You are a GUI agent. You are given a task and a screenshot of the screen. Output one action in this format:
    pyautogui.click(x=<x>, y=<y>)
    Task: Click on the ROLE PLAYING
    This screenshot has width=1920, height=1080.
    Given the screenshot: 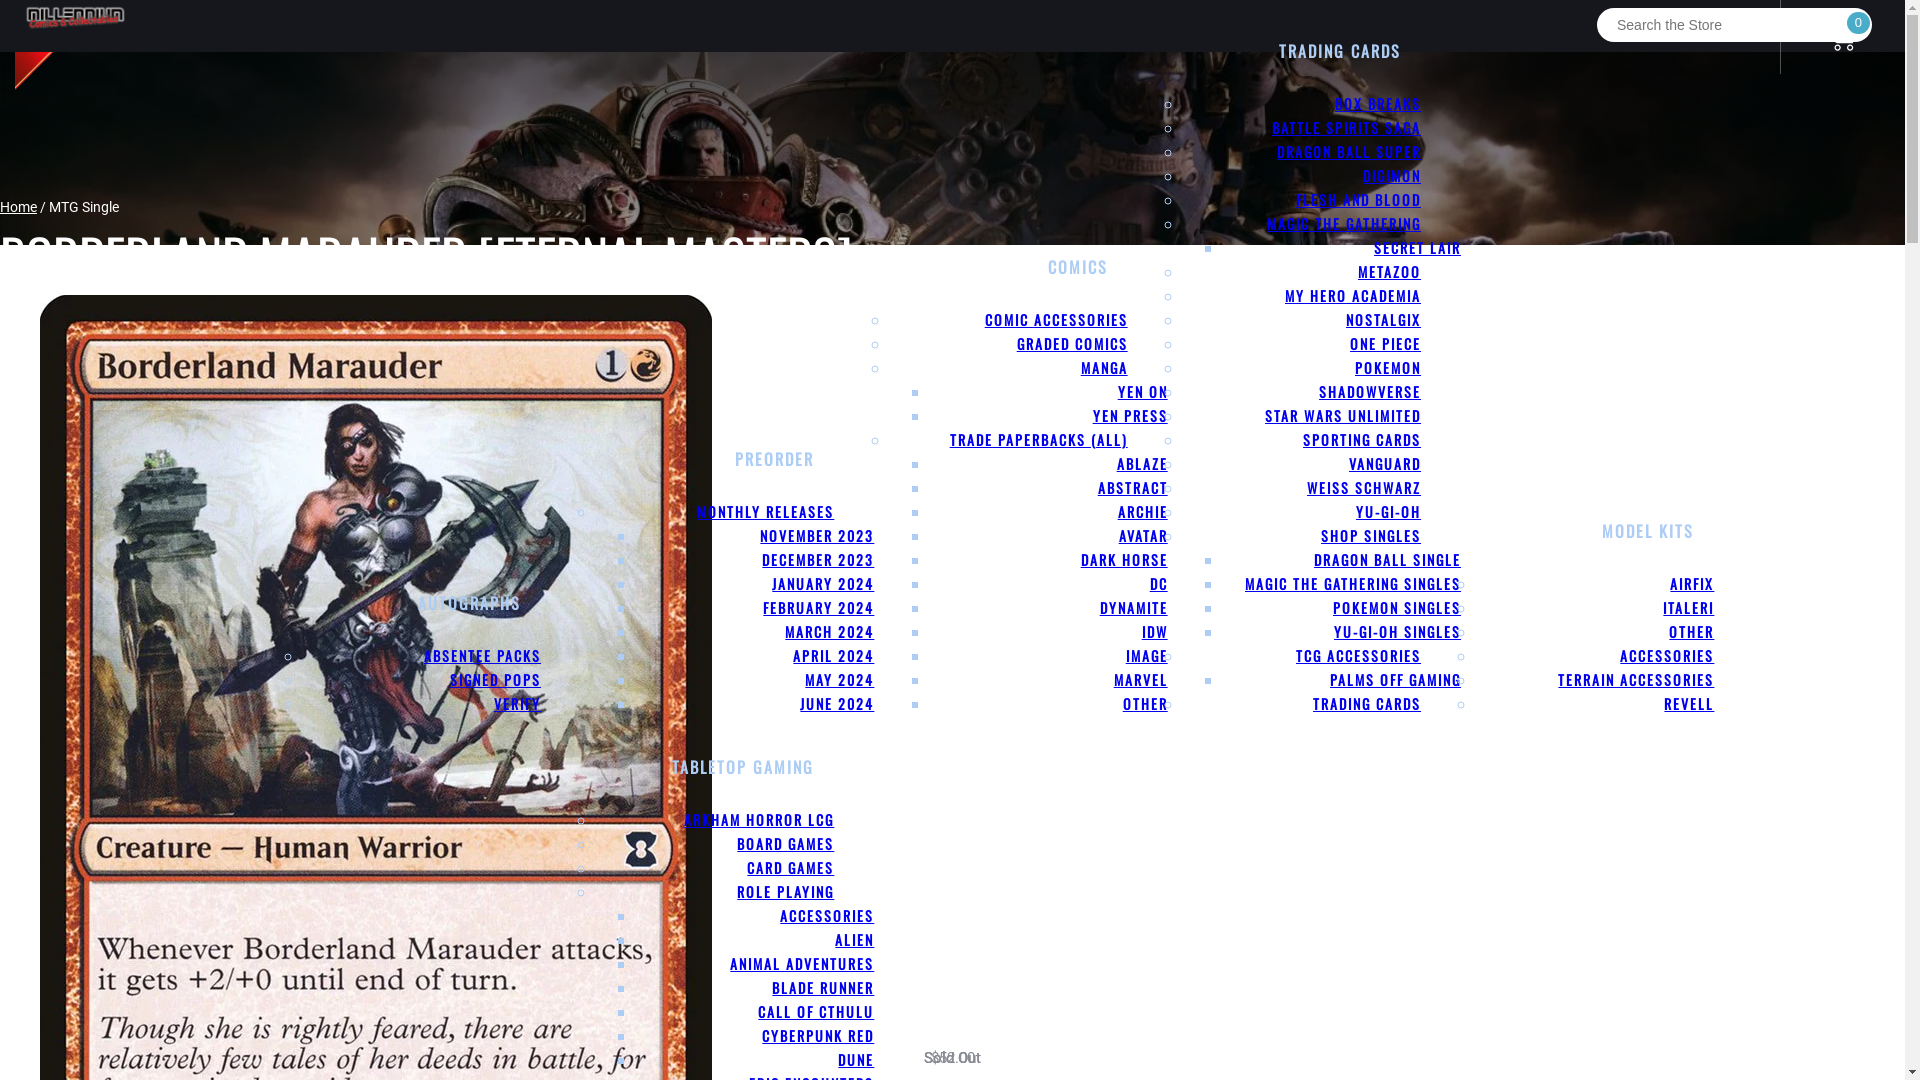 What is the action you would take?
    pyautogui.click(x=786, y=892)
    